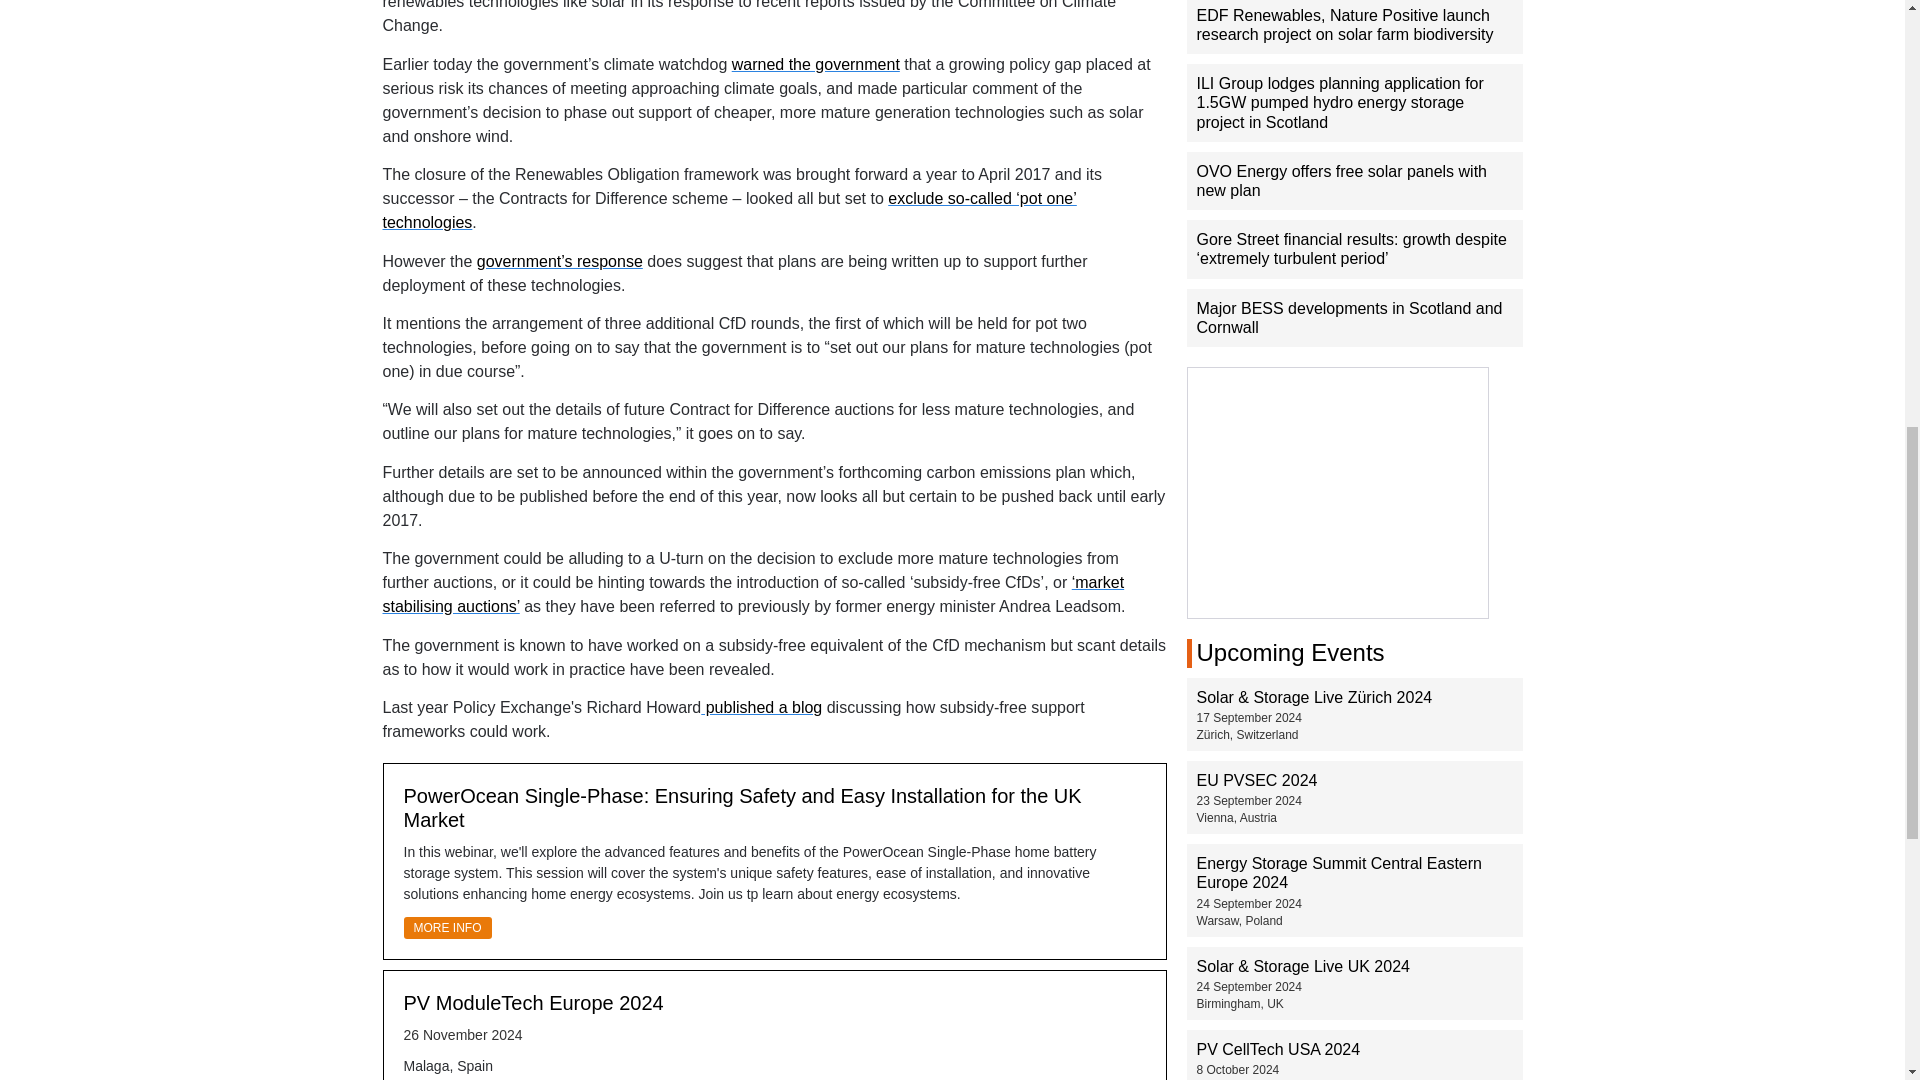  I want to click on published a blog, so click(760, 707).